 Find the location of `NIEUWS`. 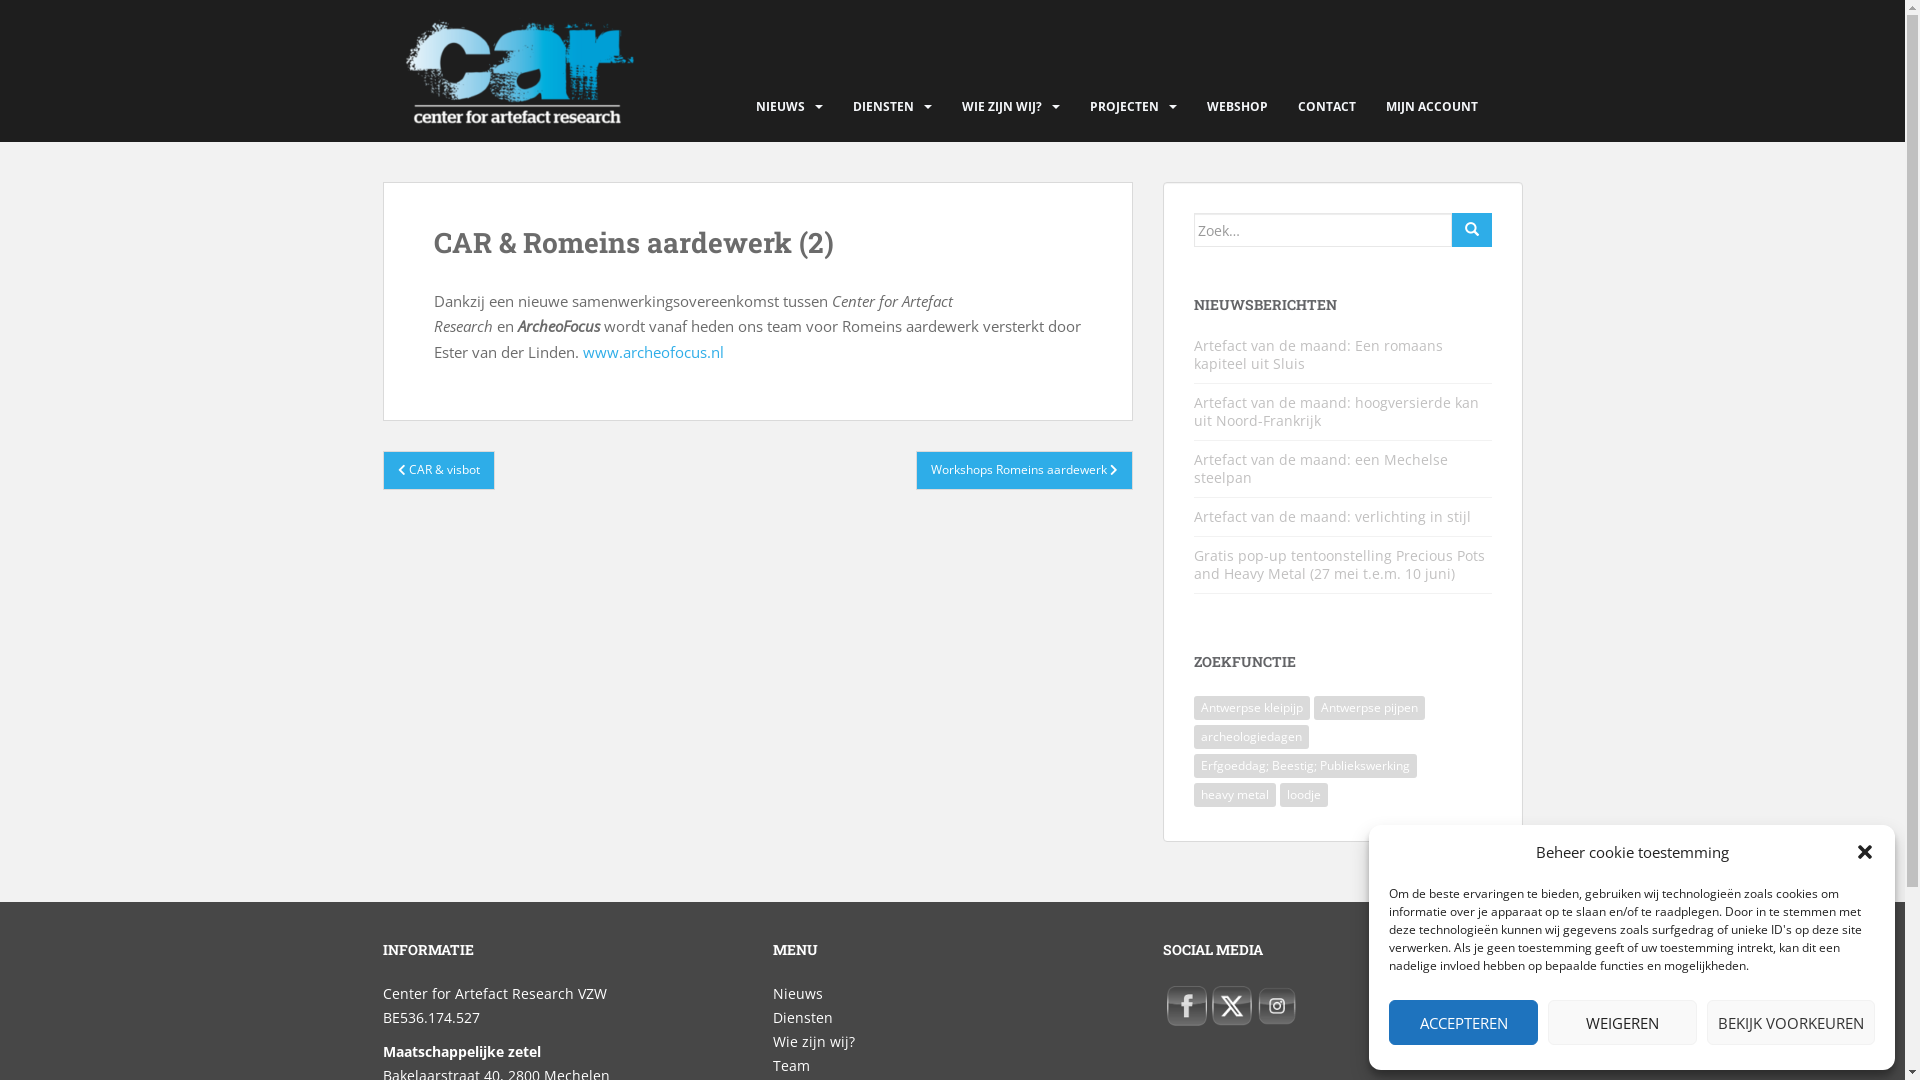

NIEUWS is located at coordinates (780, 107).